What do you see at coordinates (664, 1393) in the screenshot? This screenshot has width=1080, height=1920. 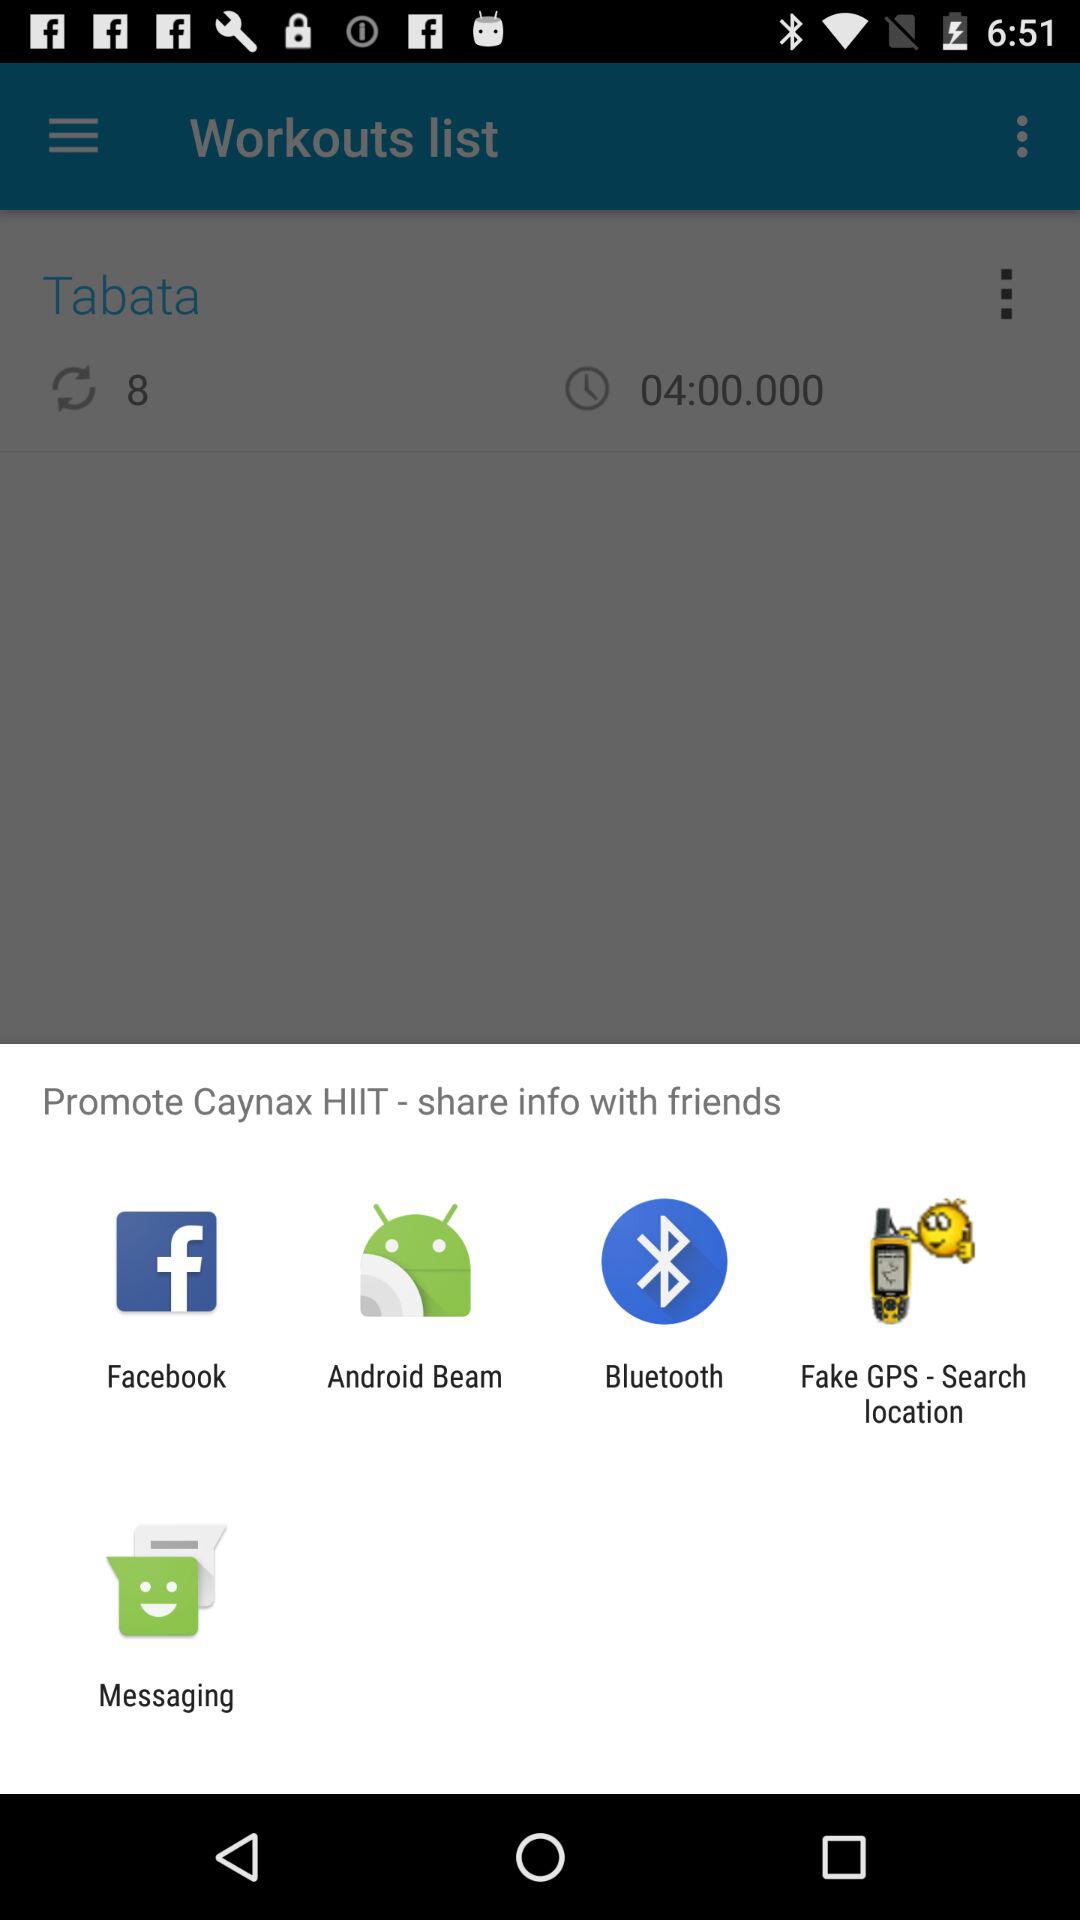 I see `launch app next to the android beam app` at bounding box center [664, 1393].